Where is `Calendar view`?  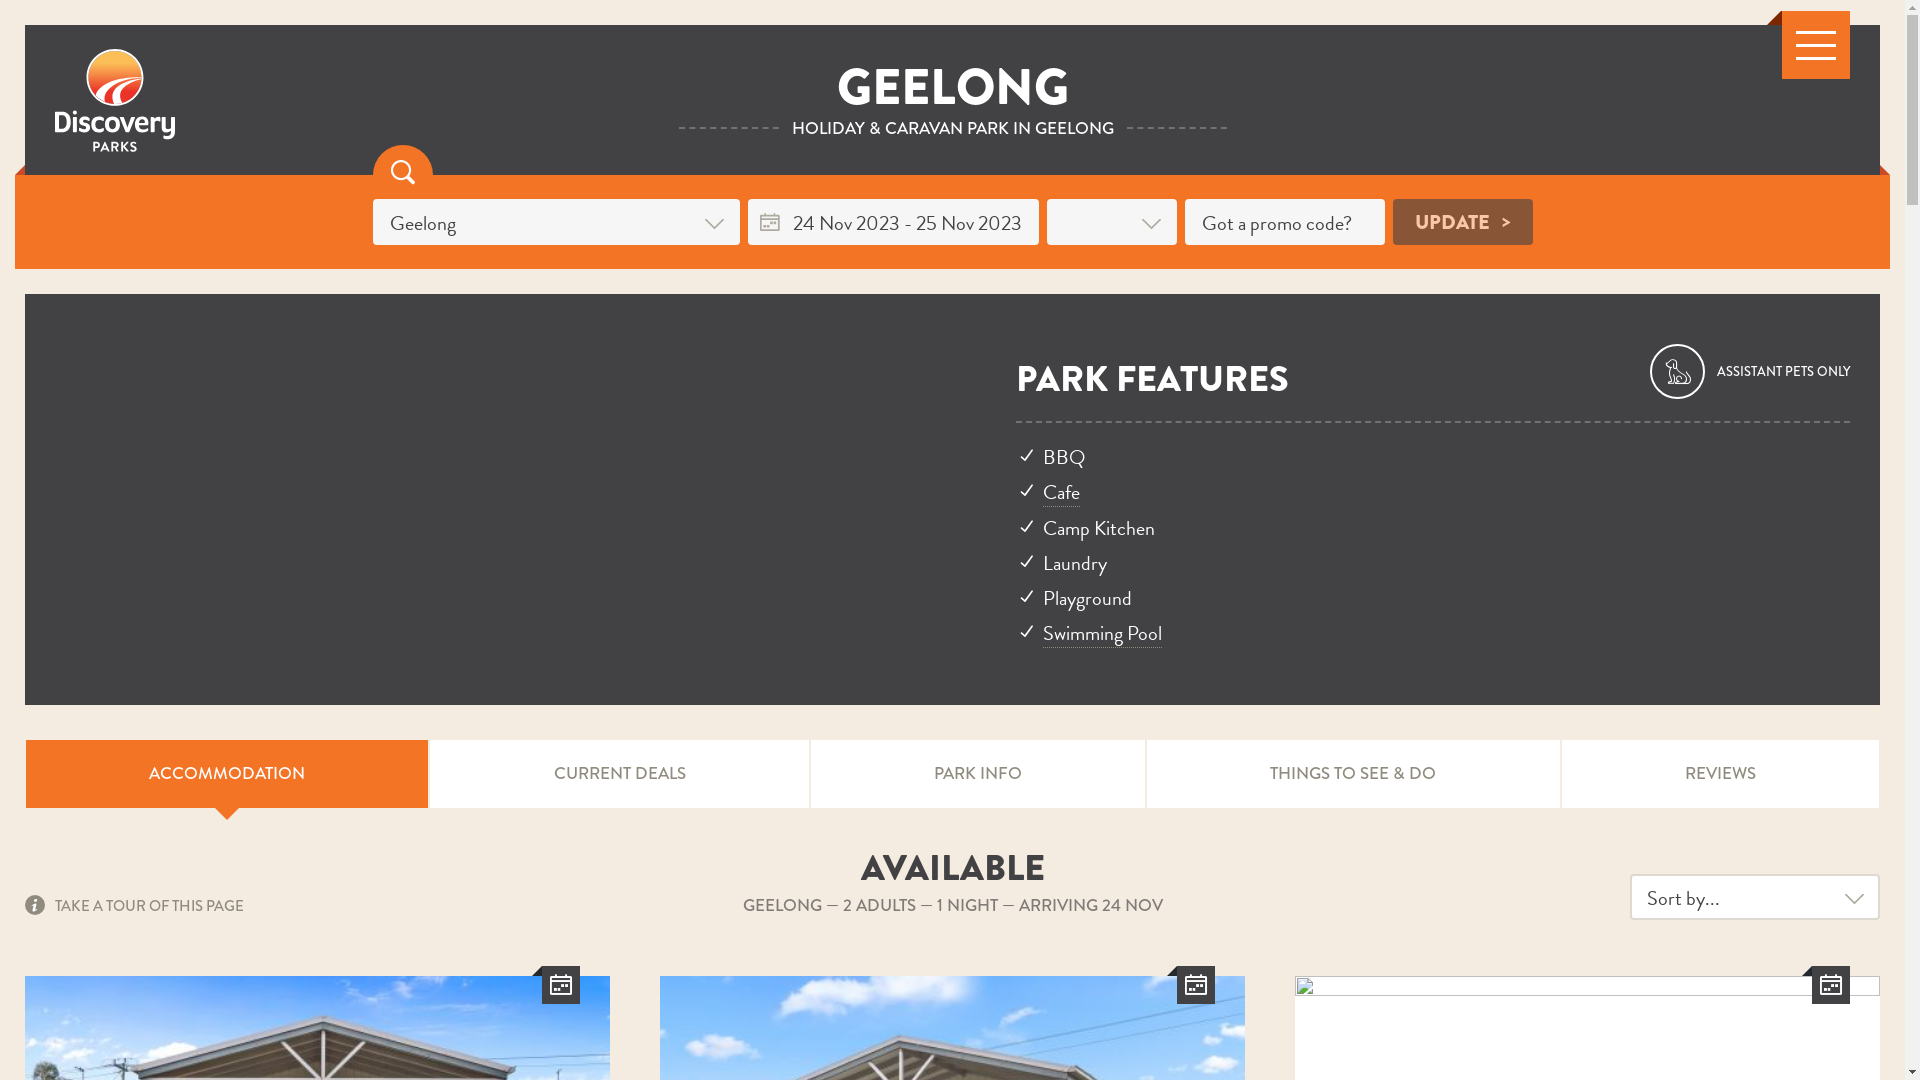
Calendar view is located at coordinates (1831, 985).